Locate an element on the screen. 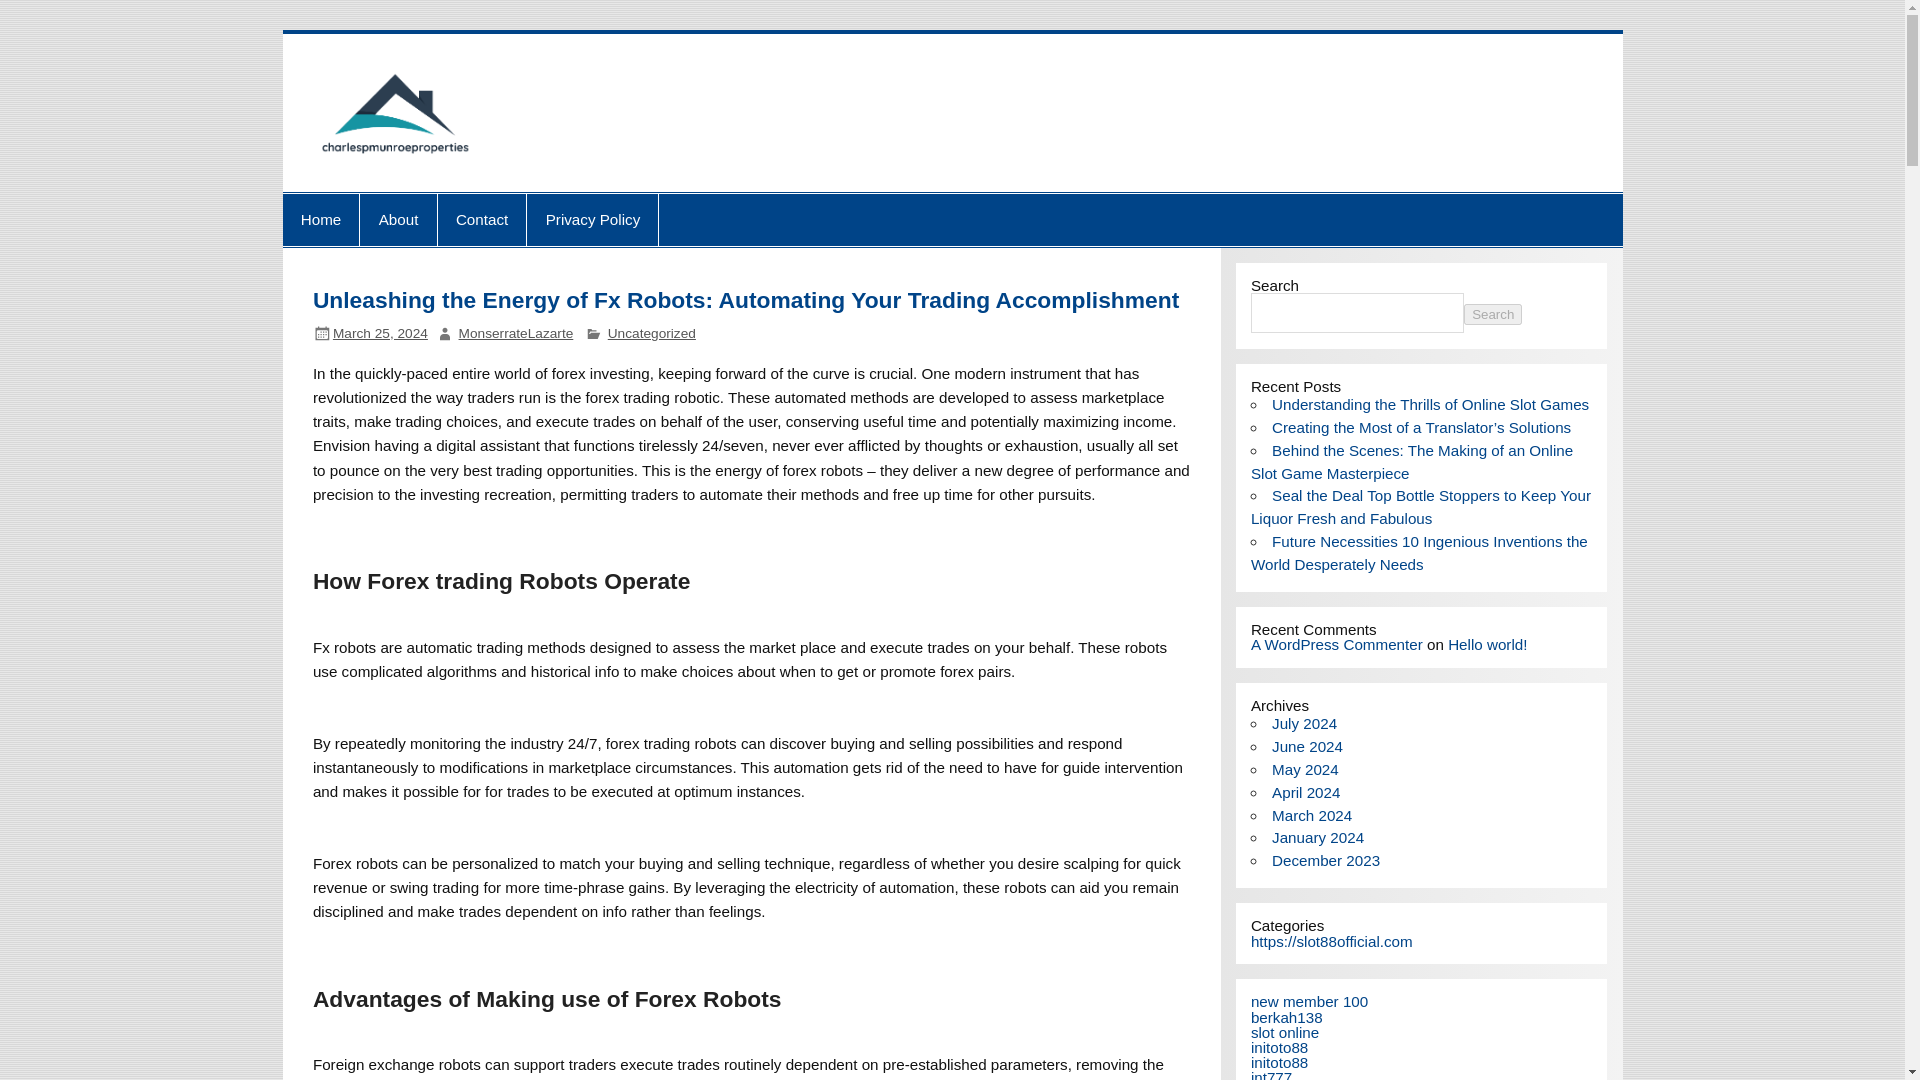  April 2024 is located at coordinates (1306, 792).